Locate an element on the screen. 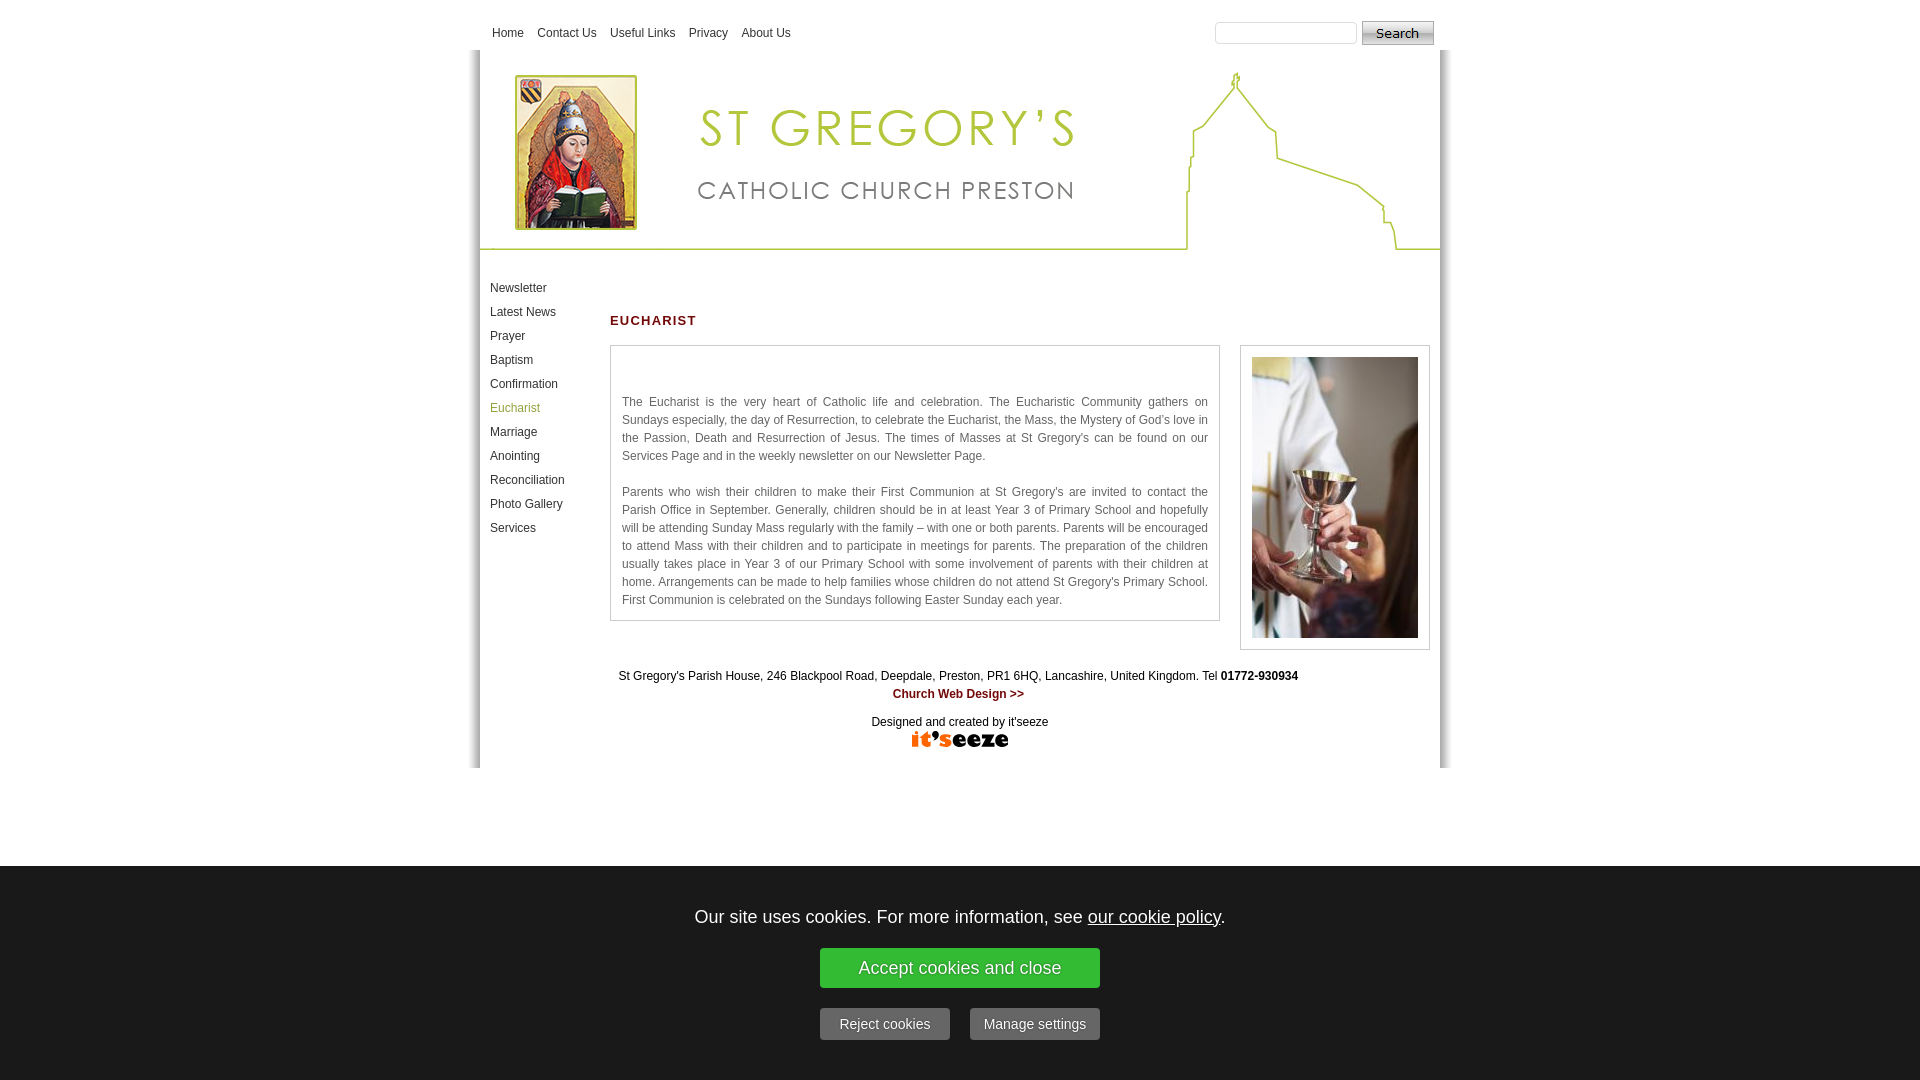  Home is located at coordinates (508, 32).